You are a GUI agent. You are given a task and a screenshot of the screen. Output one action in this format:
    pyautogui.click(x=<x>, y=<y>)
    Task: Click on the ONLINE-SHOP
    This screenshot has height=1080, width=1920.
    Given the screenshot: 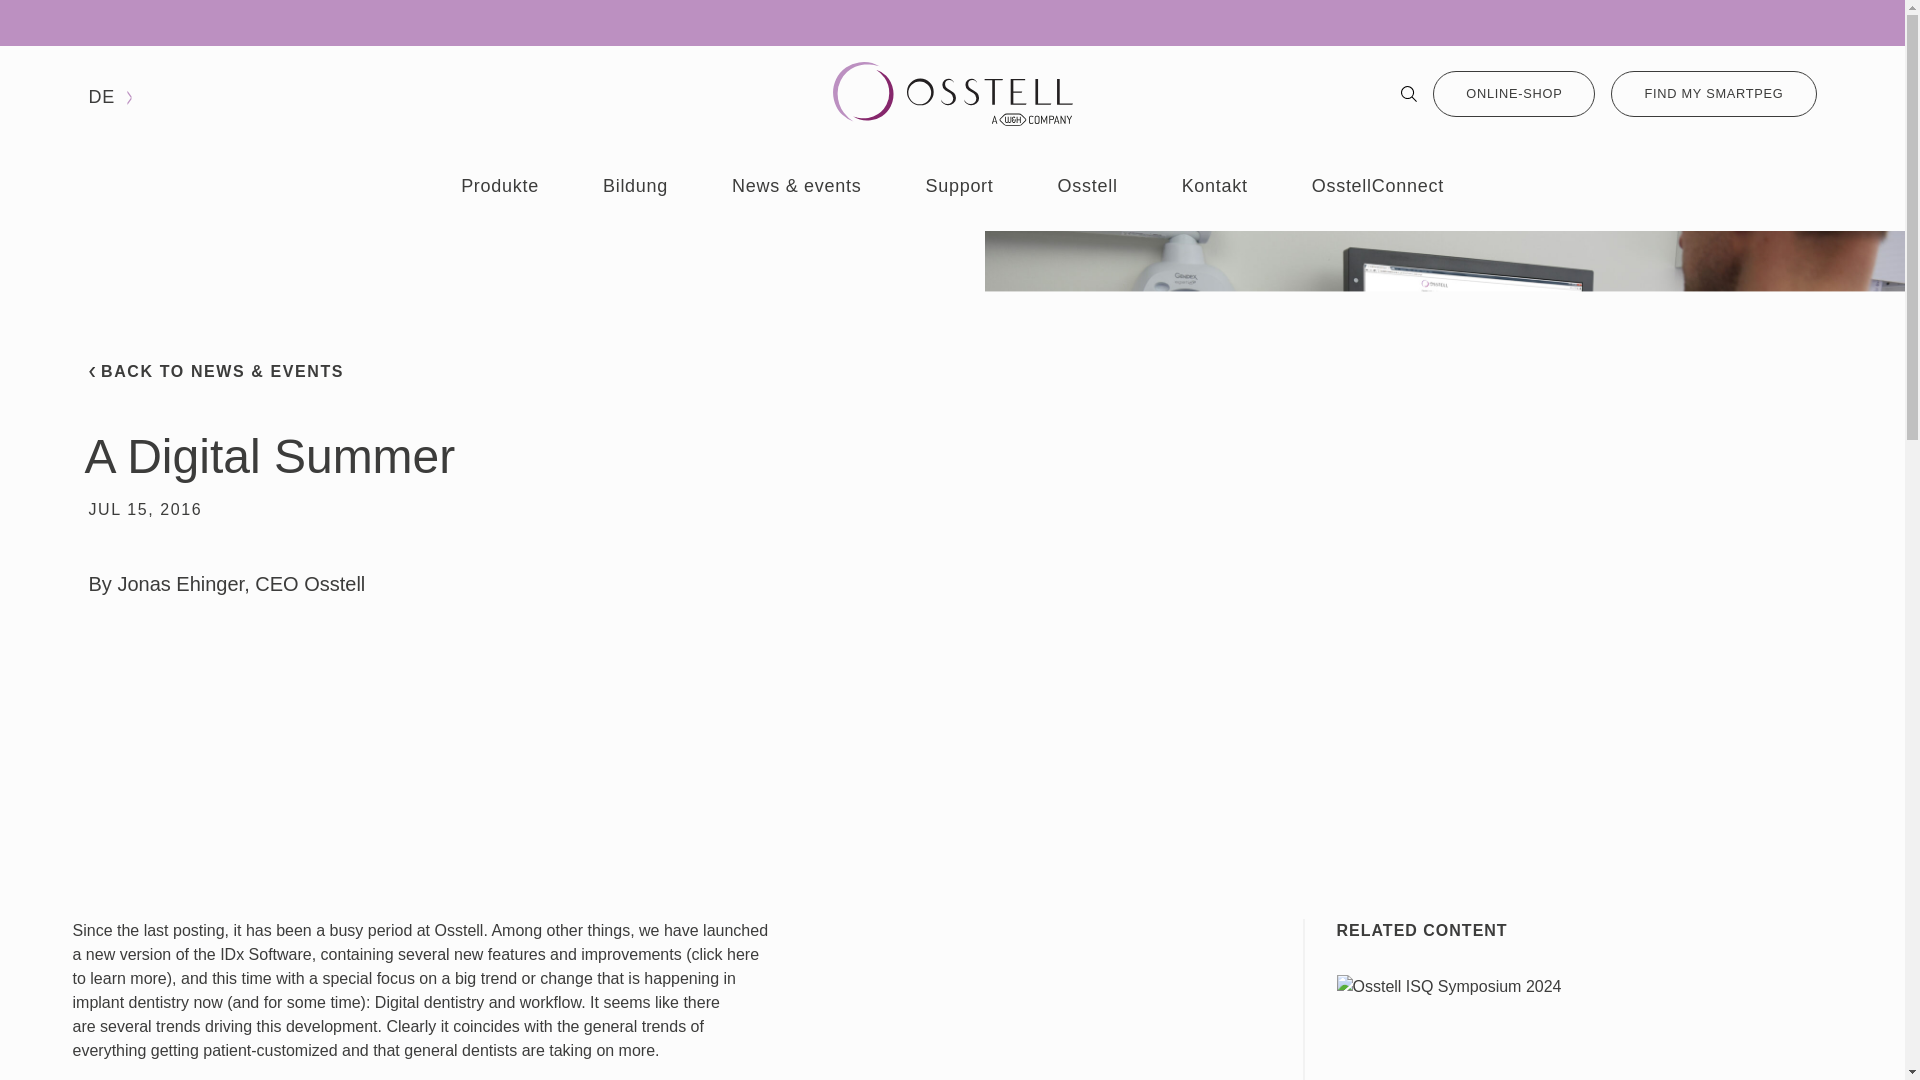 What is the action you would take?
    pyautogui.click(x=1514, y=94)
    